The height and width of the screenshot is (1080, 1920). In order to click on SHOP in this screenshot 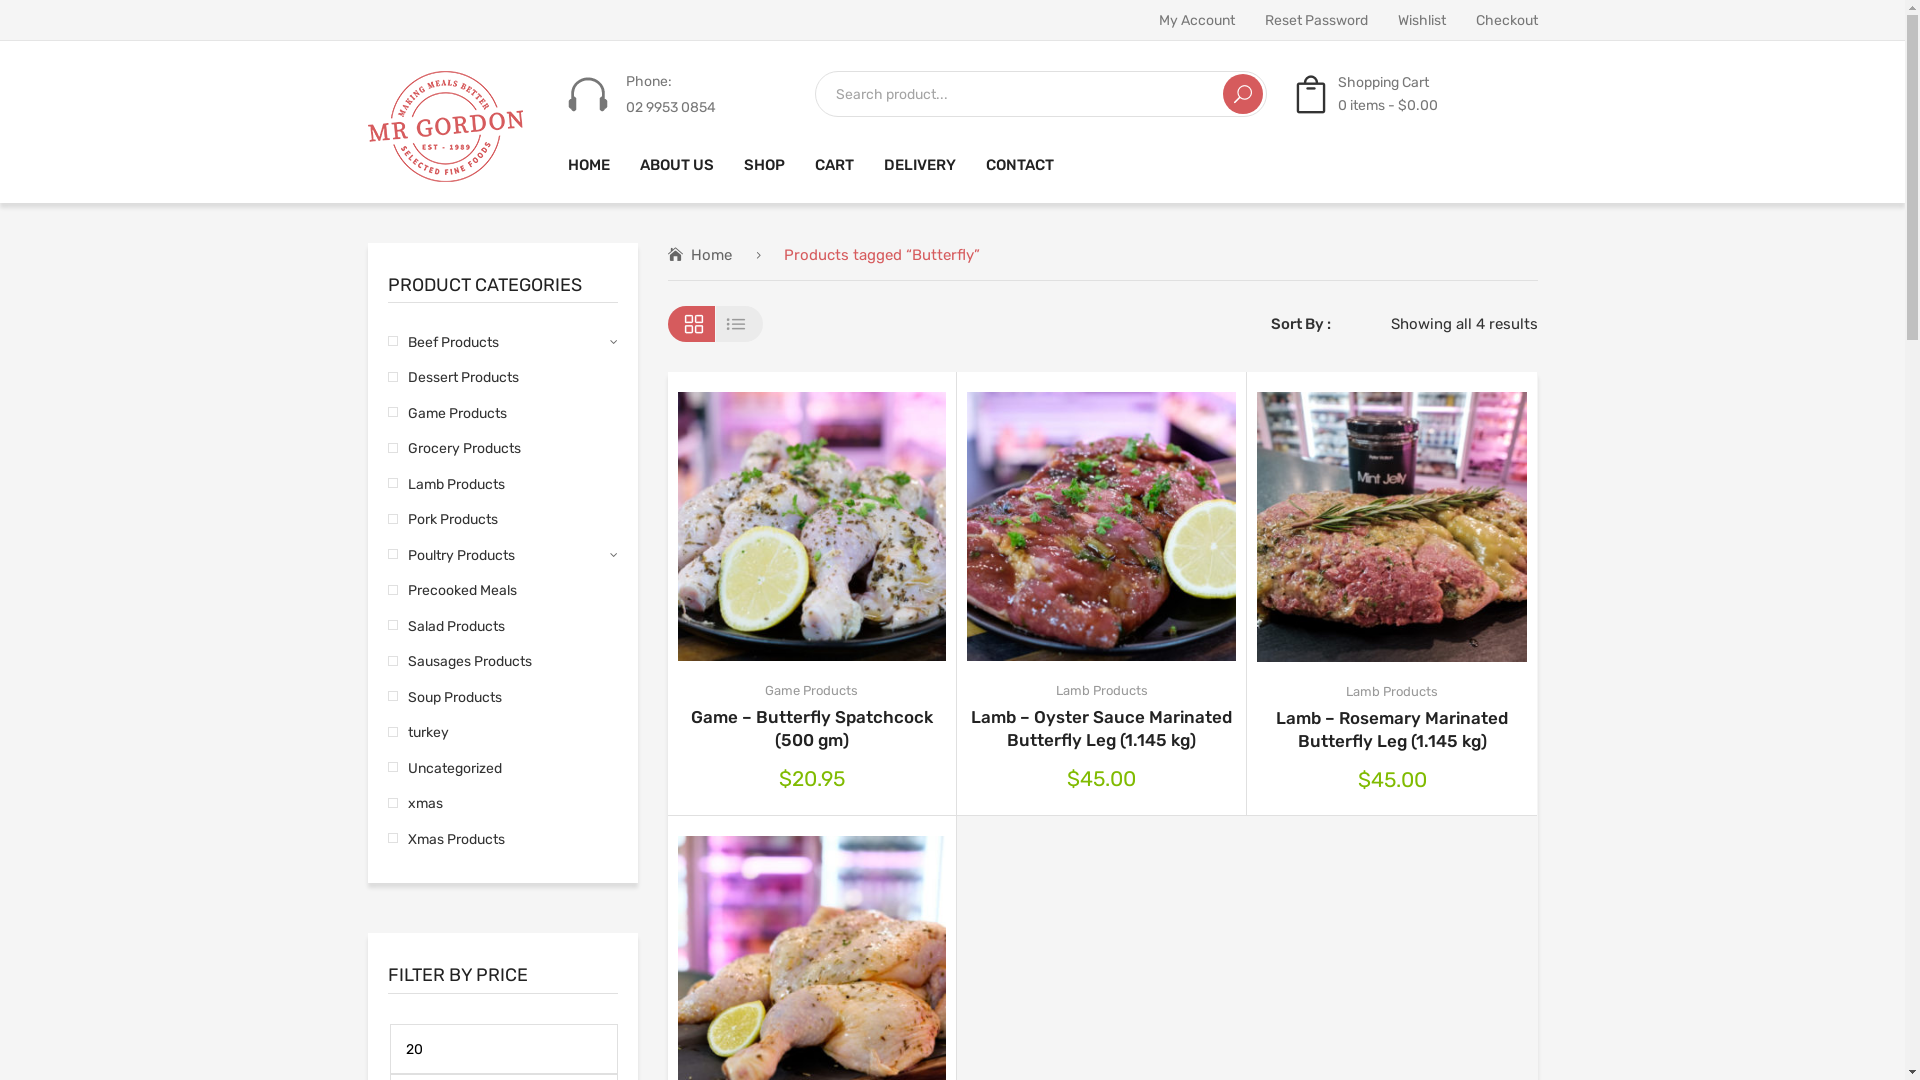, I will do `click(764, 166)`.